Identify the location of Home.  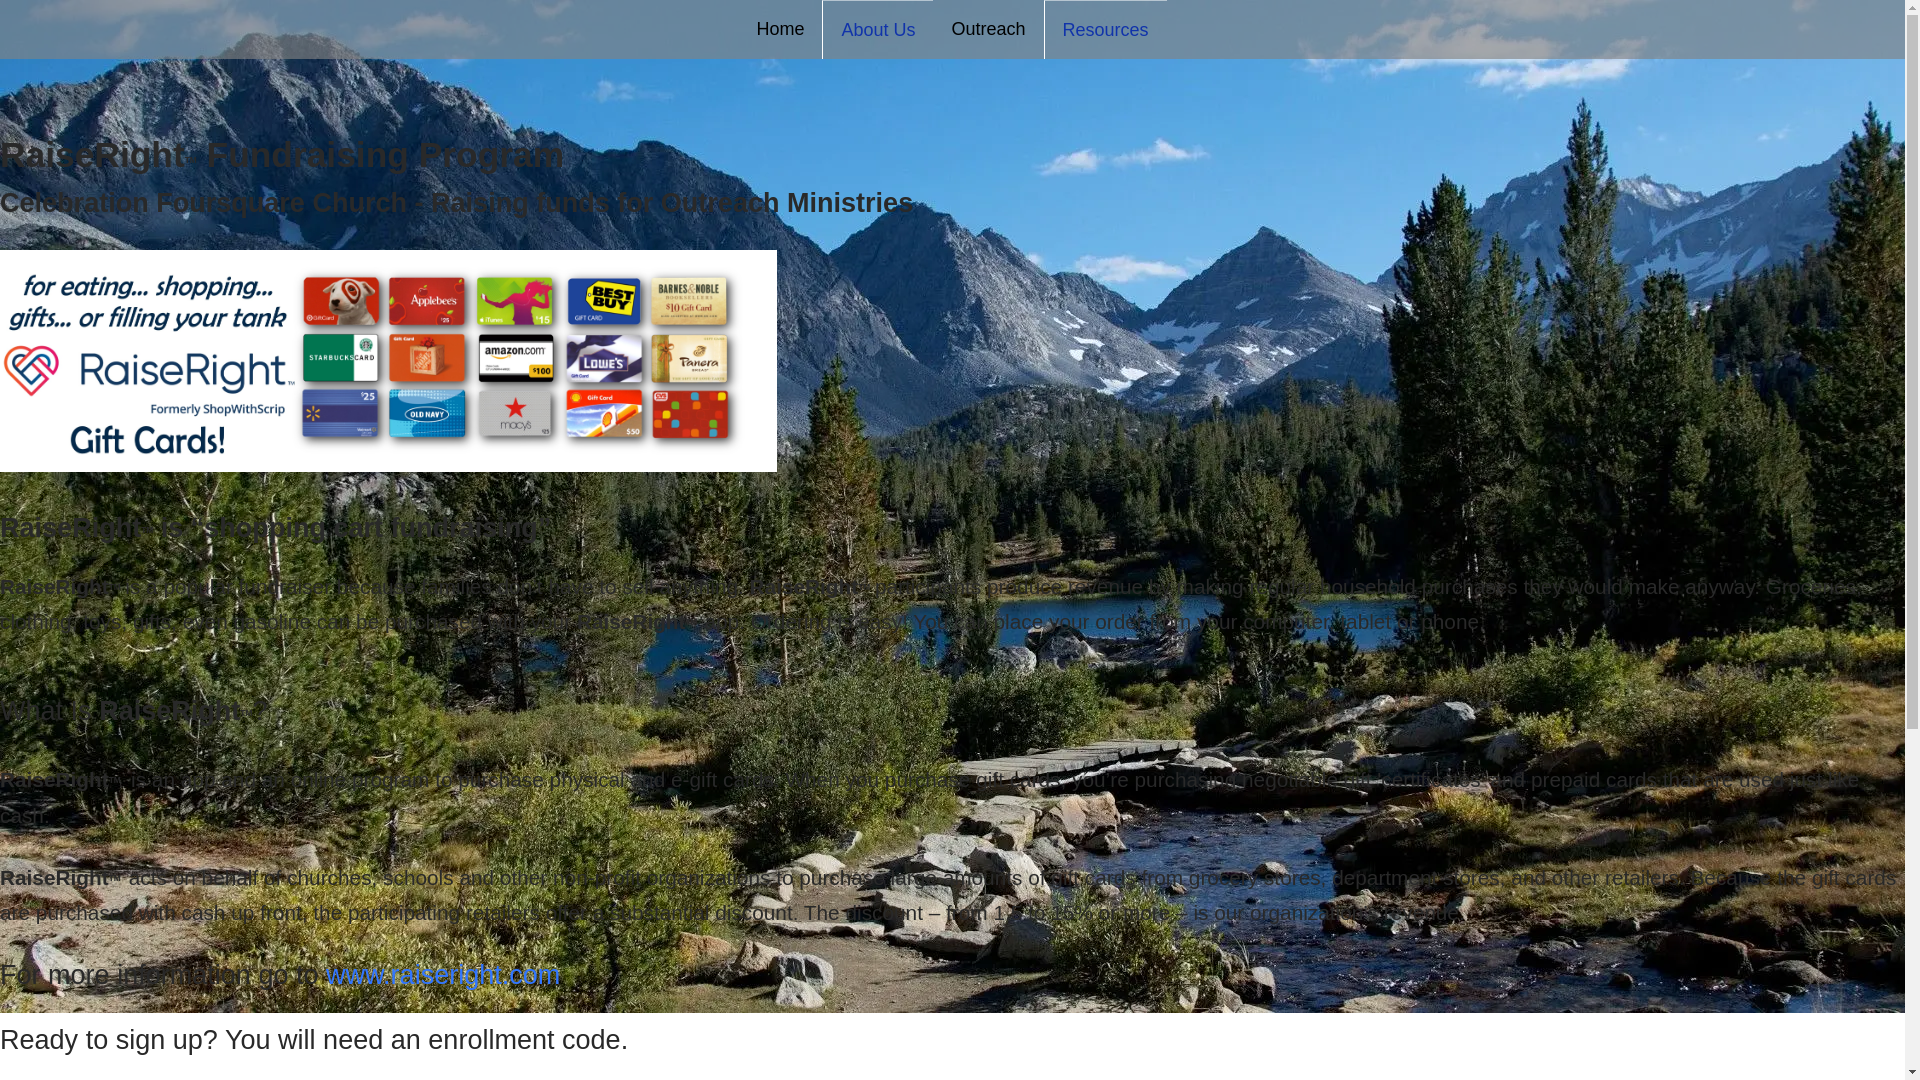
(779, 29).